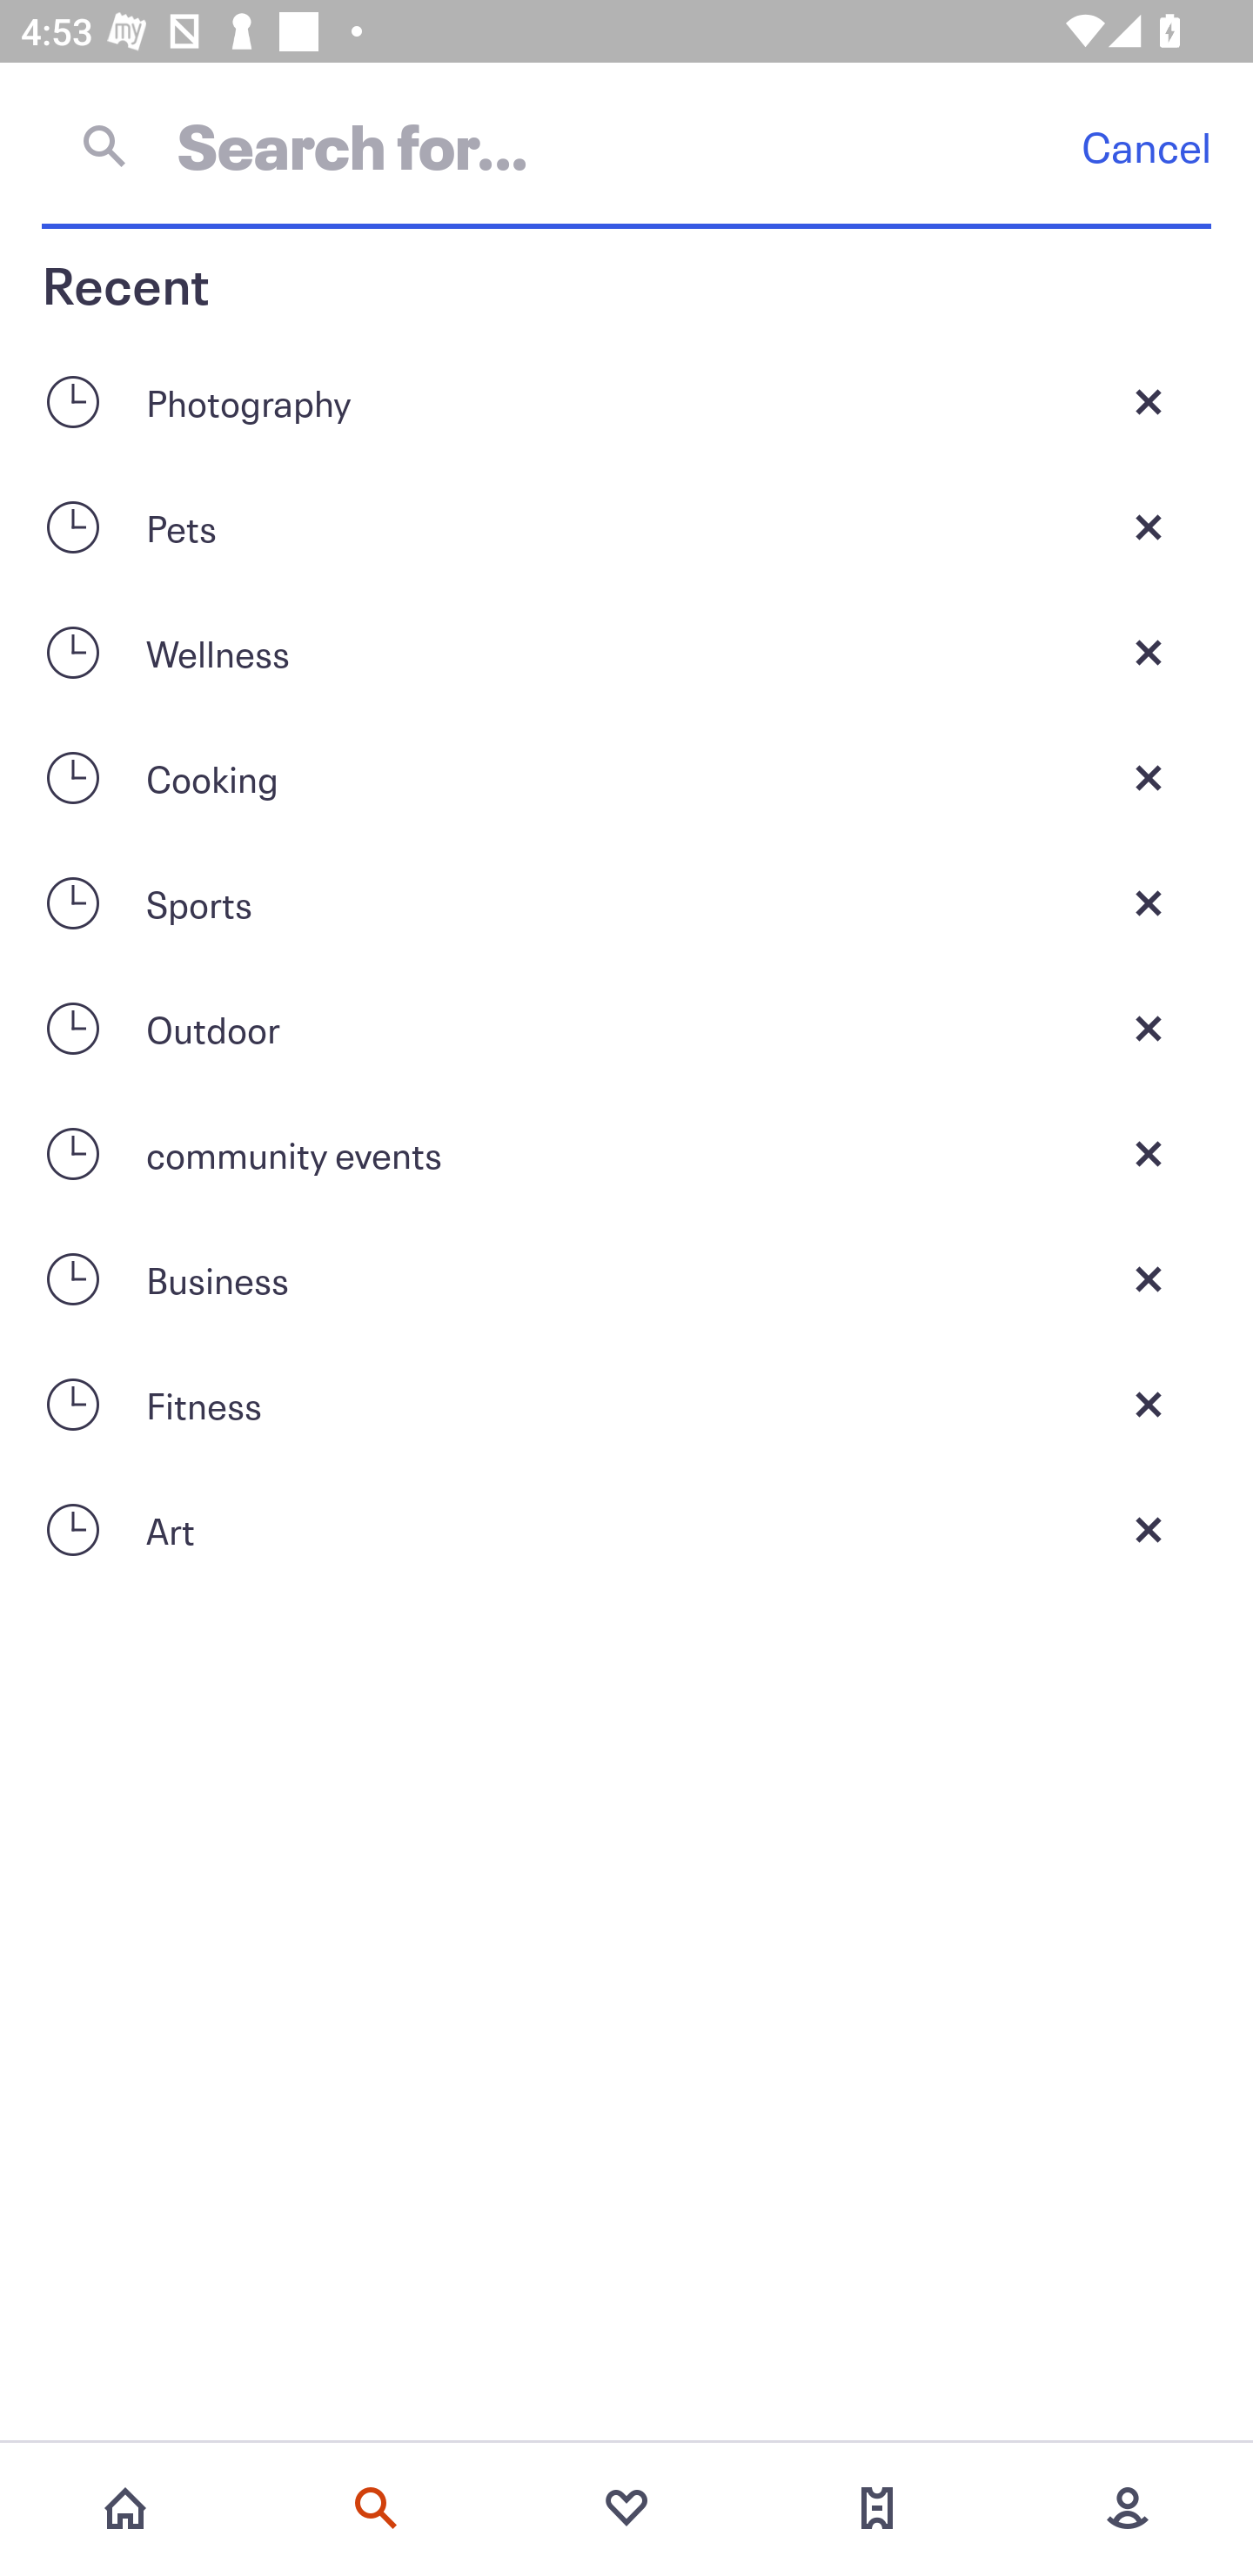 This screenshot has height=2576, width=1253. Describe the element at coordinates (1149, 526) in the screenshot. I see `Close current screen` at that location.